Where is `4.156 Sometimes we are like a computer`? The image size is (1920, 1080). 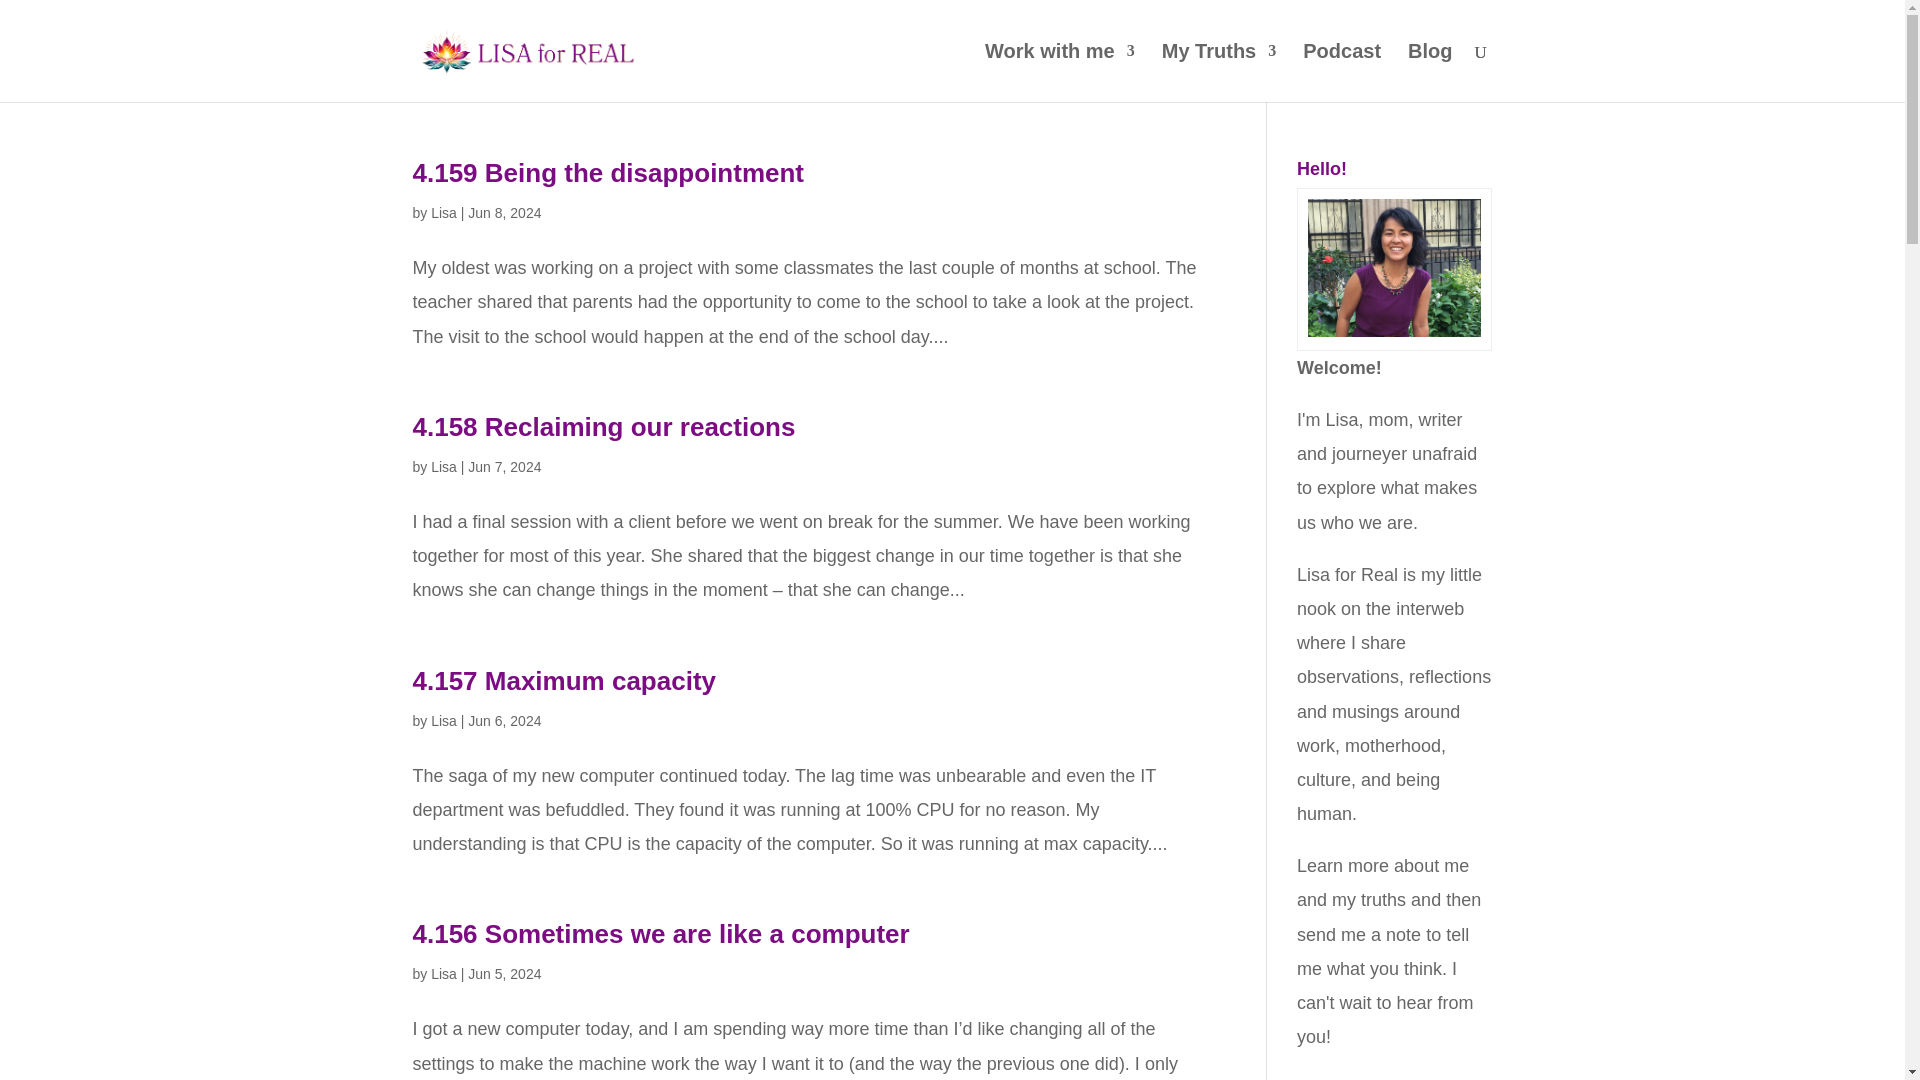 4.156 Sometimes we are like a computer is located at coordinates (660, 934).